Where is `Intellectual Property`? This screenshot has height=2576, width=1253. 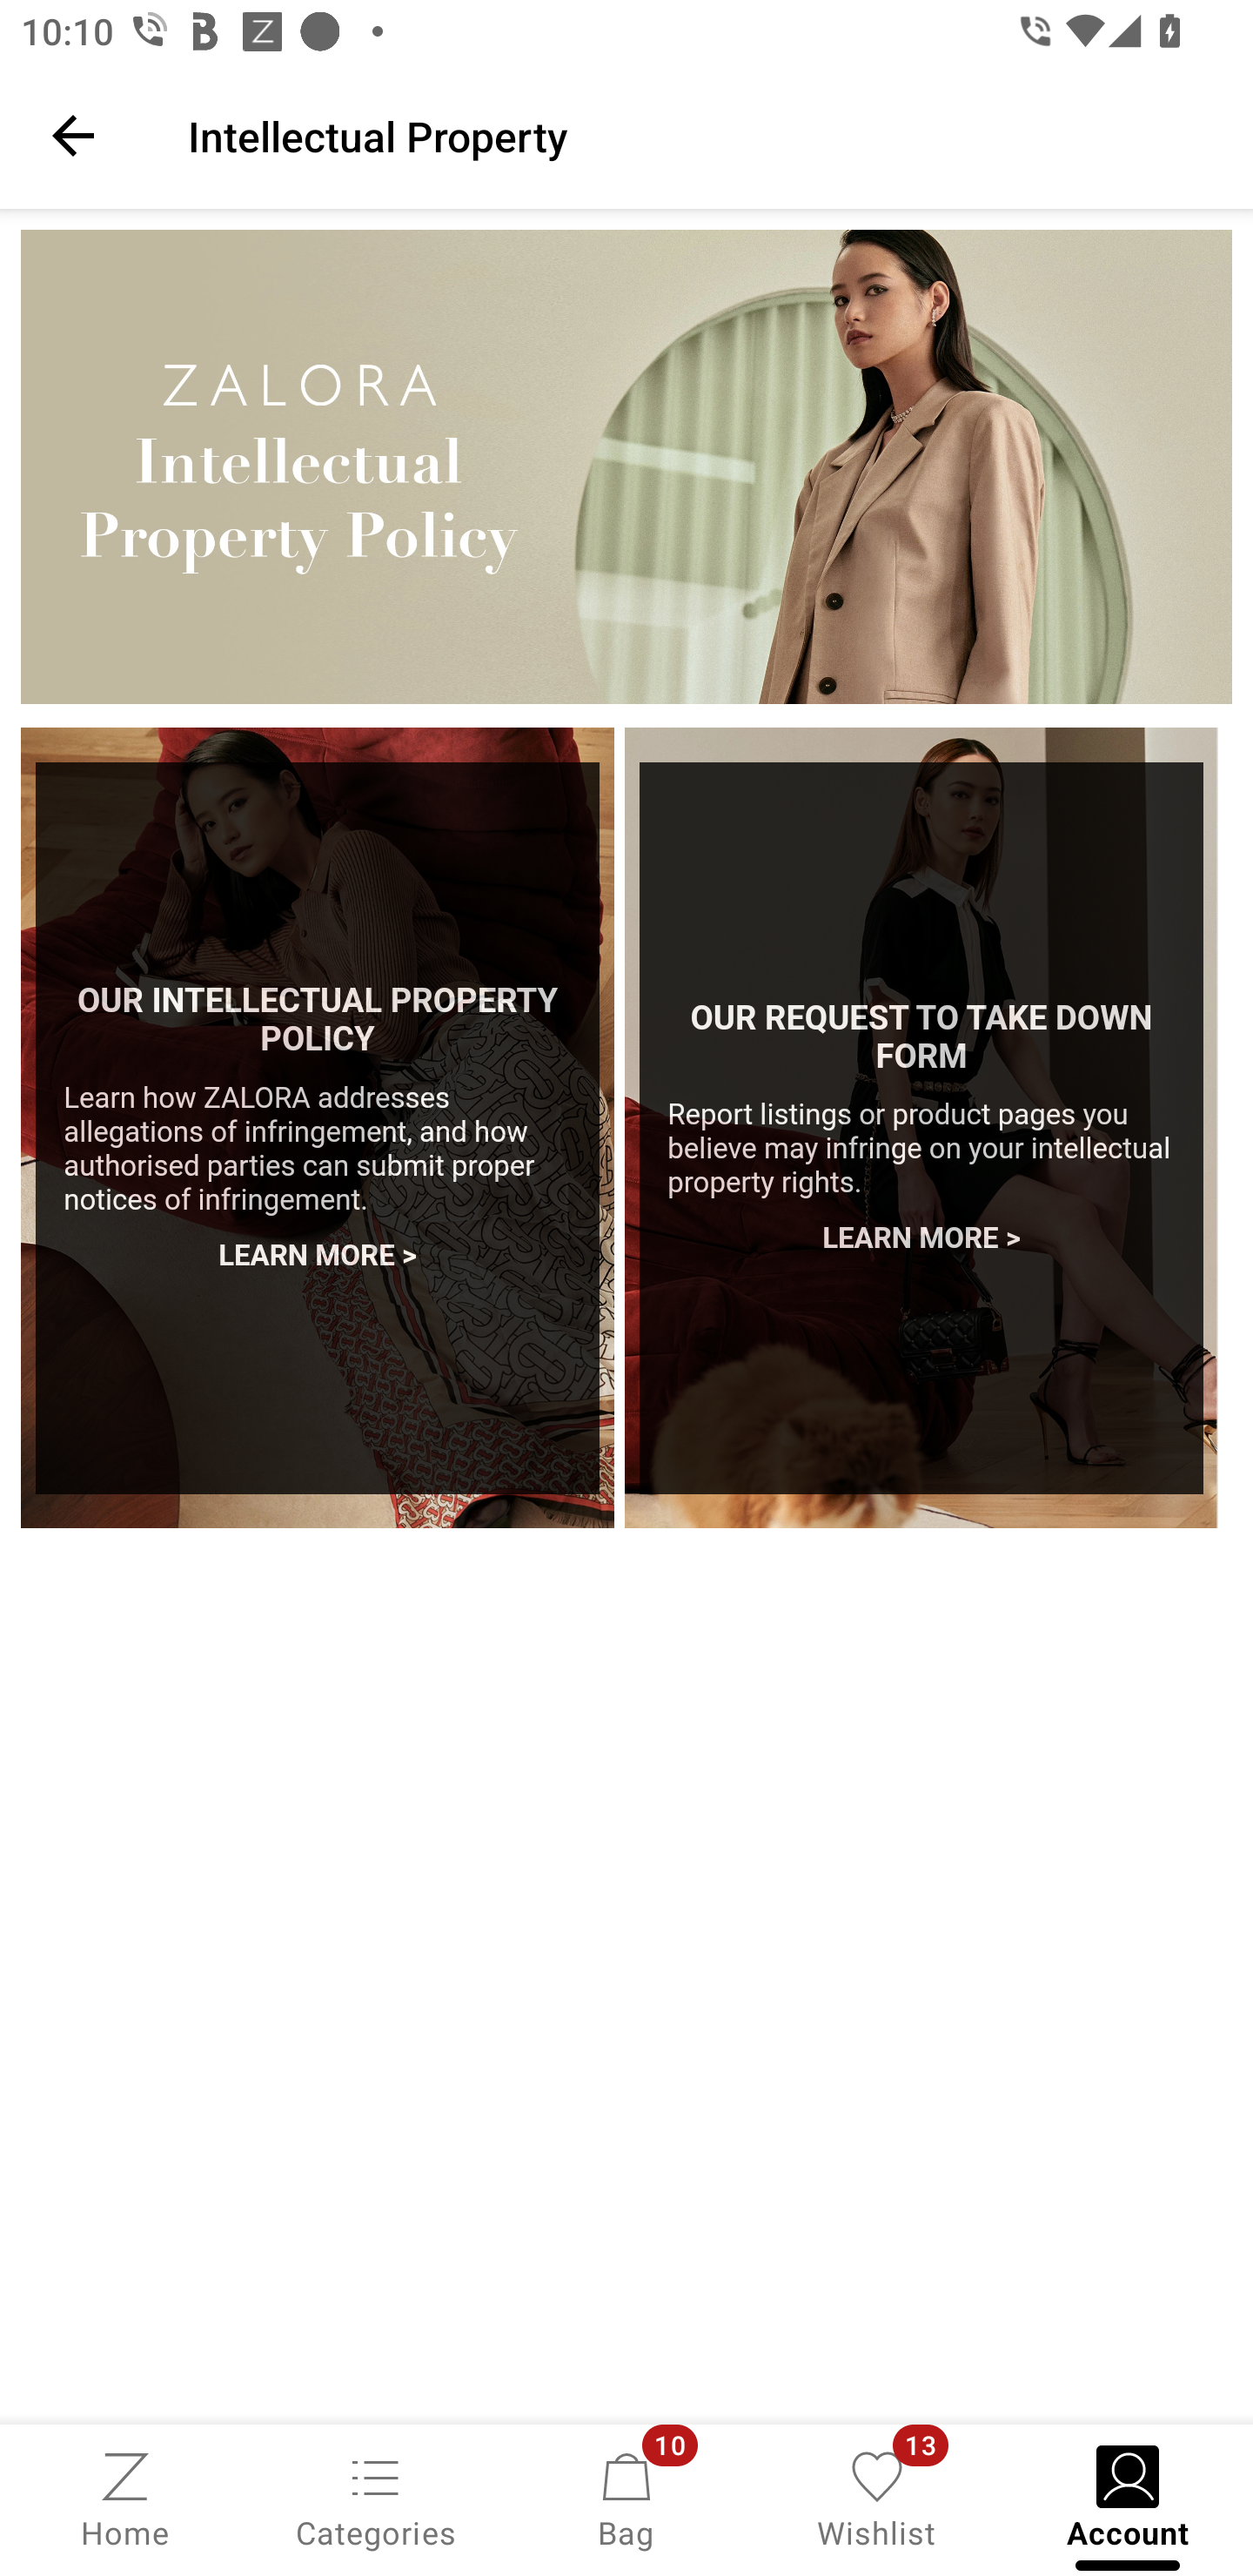 Intellectual Property is located at coordinates (700, 135).